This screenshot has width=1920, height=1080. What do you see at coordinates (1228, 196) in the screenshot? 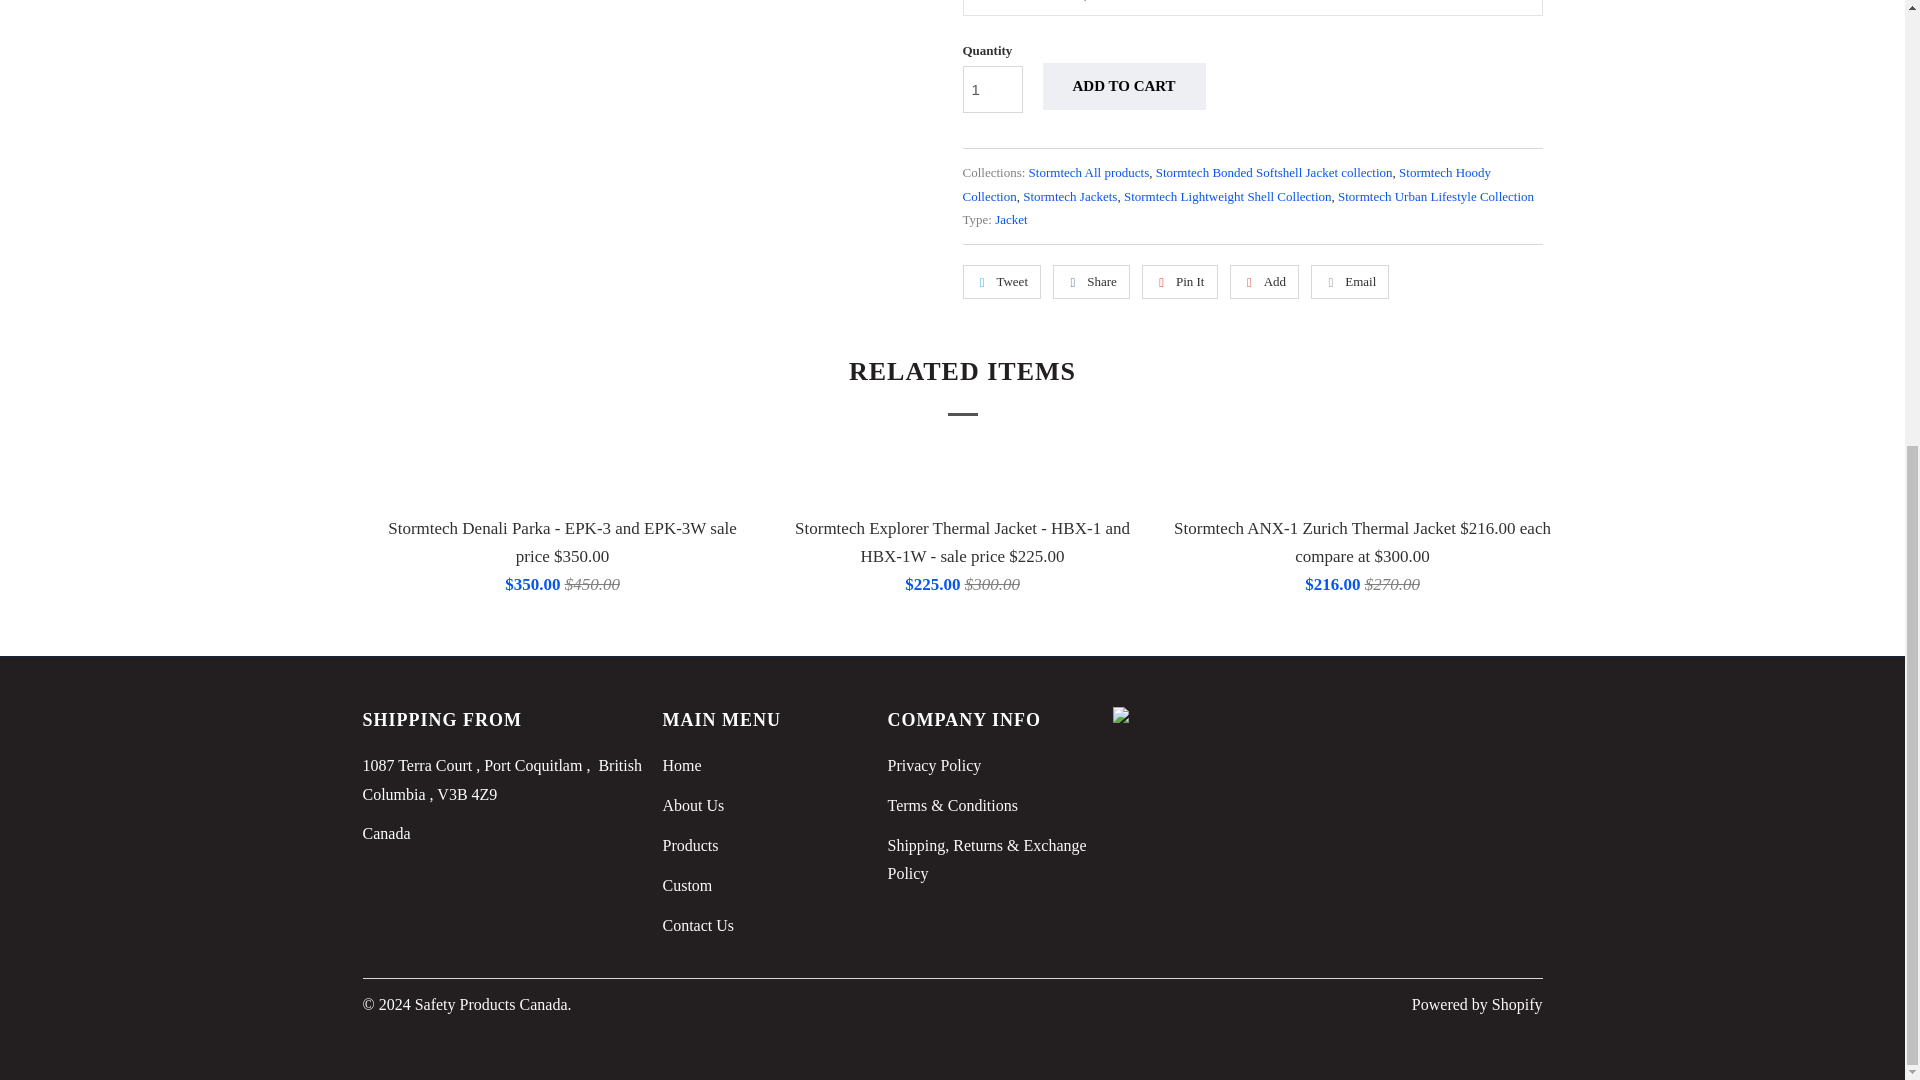
I see `Stormtech Lightweight Shell Collection` at bounding box center [1228, 196].